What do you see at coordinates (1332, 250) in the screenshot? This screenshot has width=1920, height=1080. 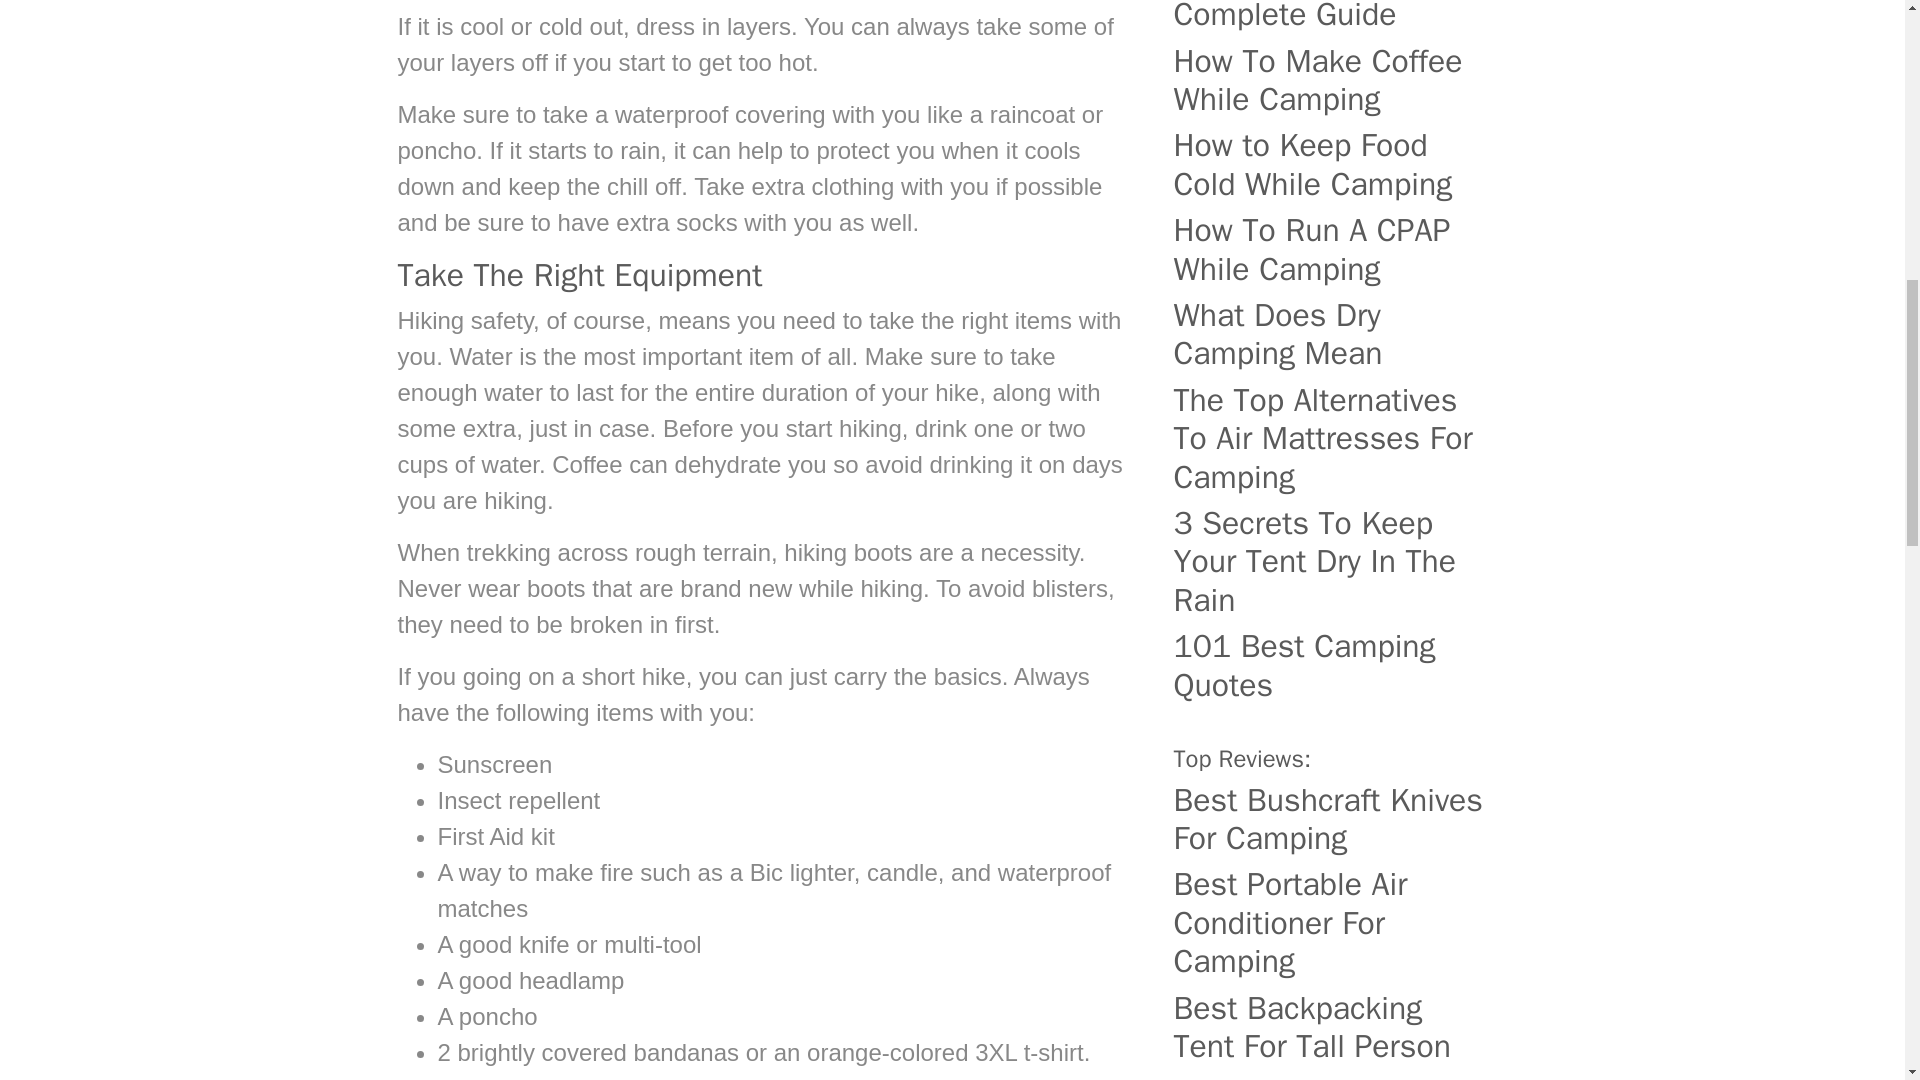 I see `How To Run A CPAP While Camping` at bounding box center [1332, 250].